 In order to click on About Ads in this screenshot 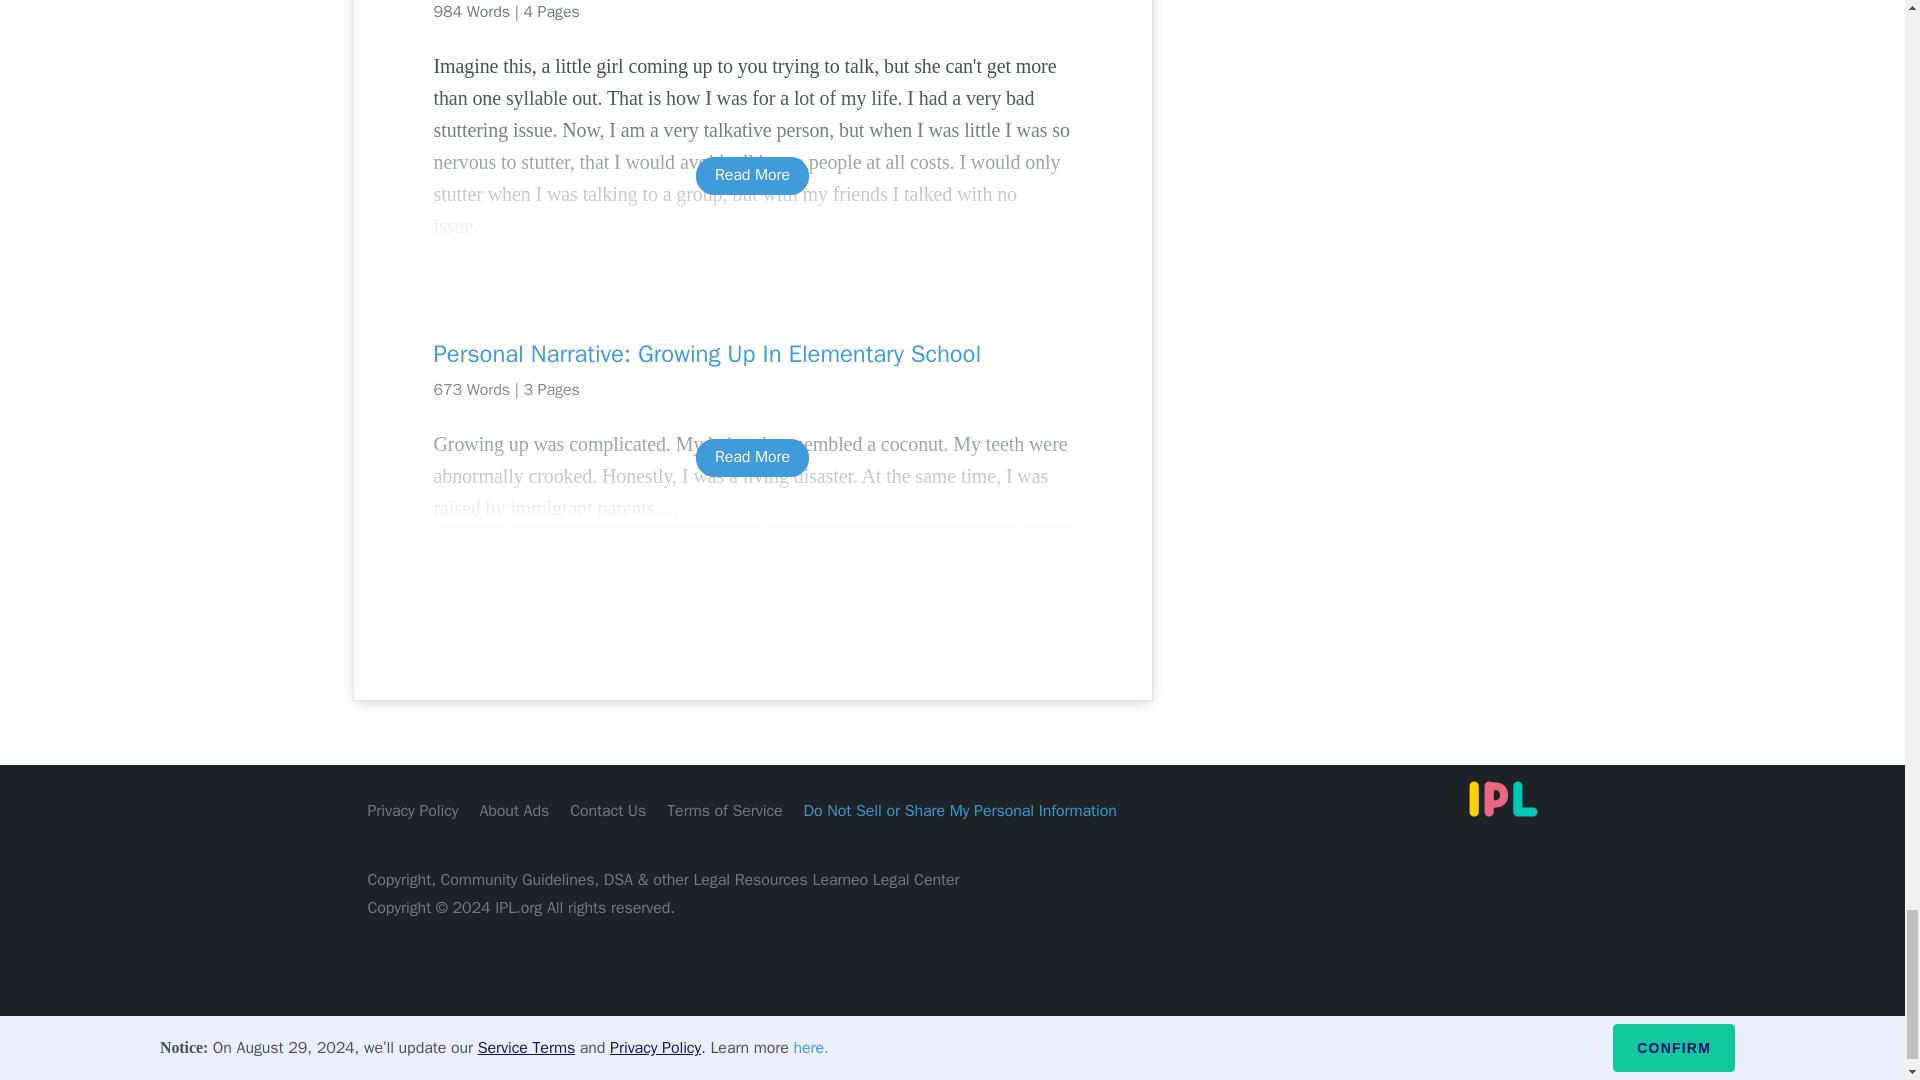, I will do `click(514, 810)`.